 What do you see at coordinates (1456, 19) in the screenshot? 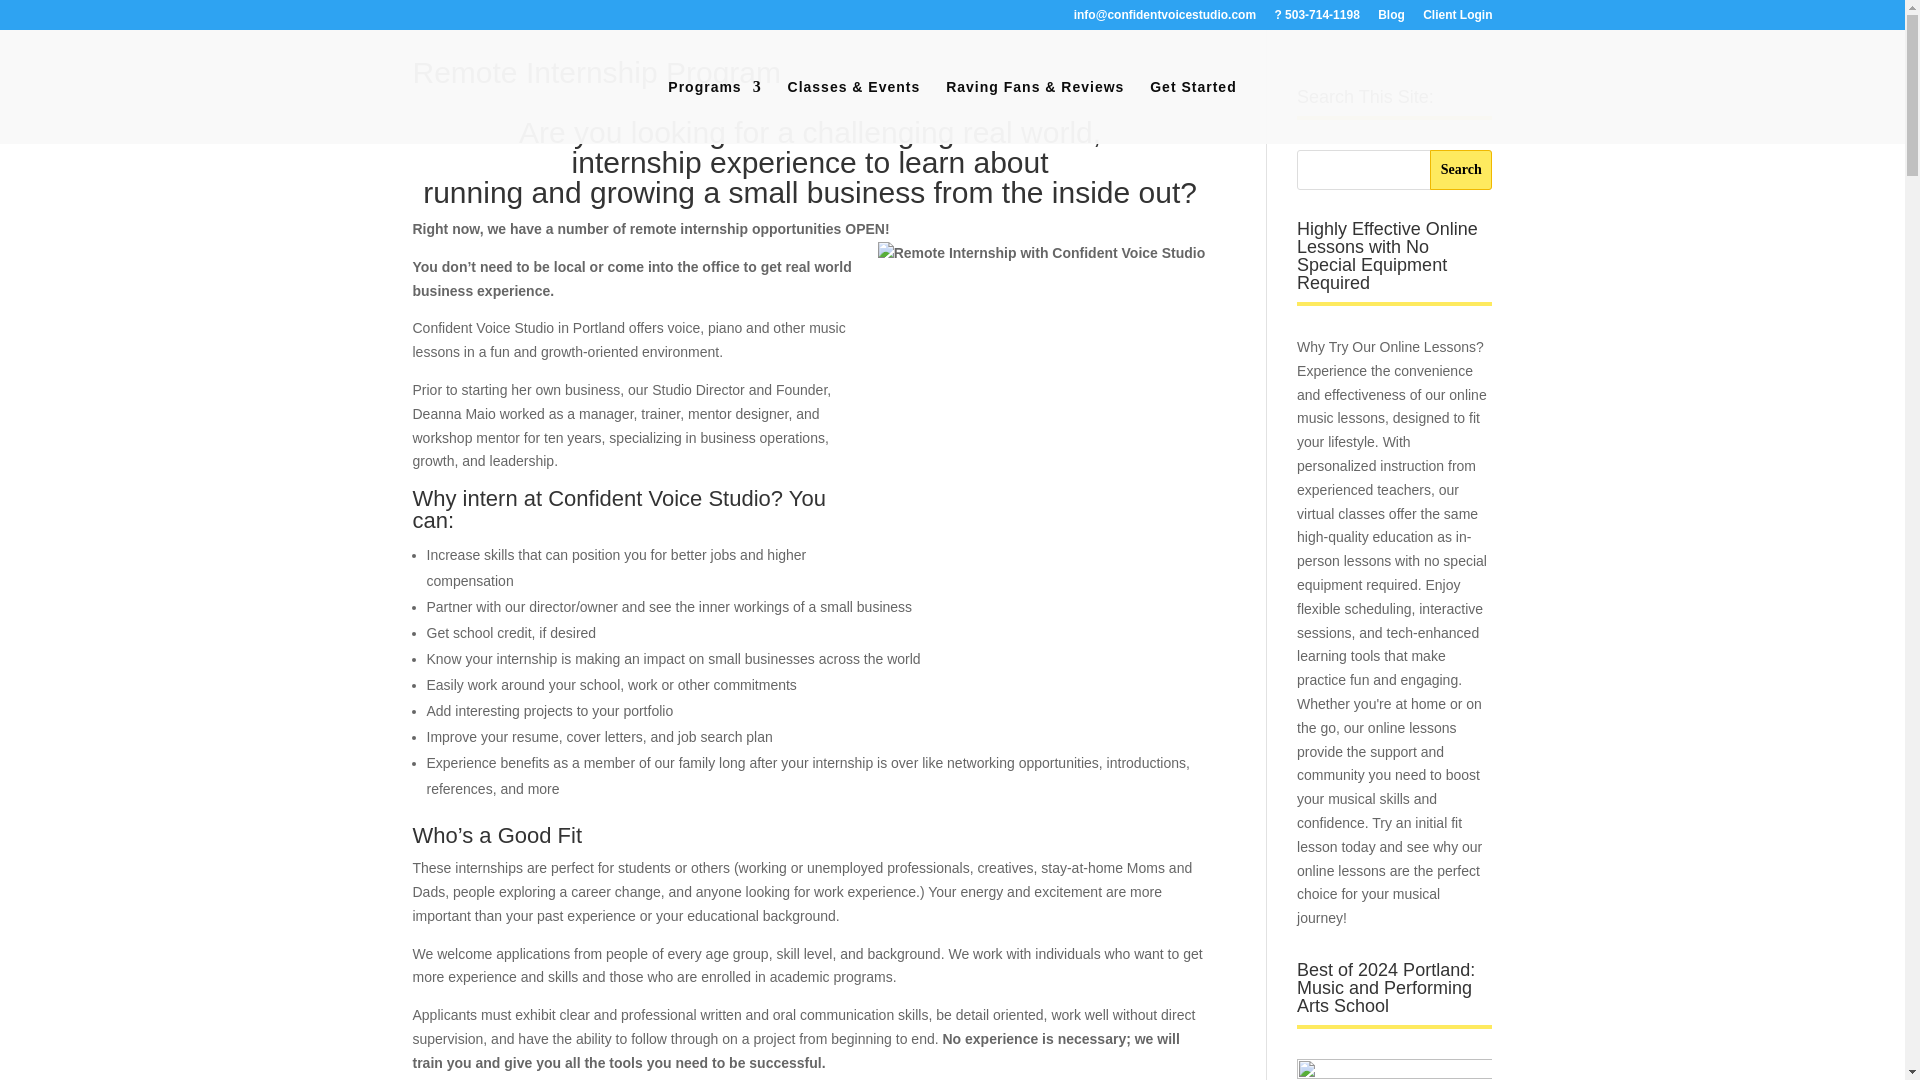
I see `Client Login` at bounding box center [1456, 19].